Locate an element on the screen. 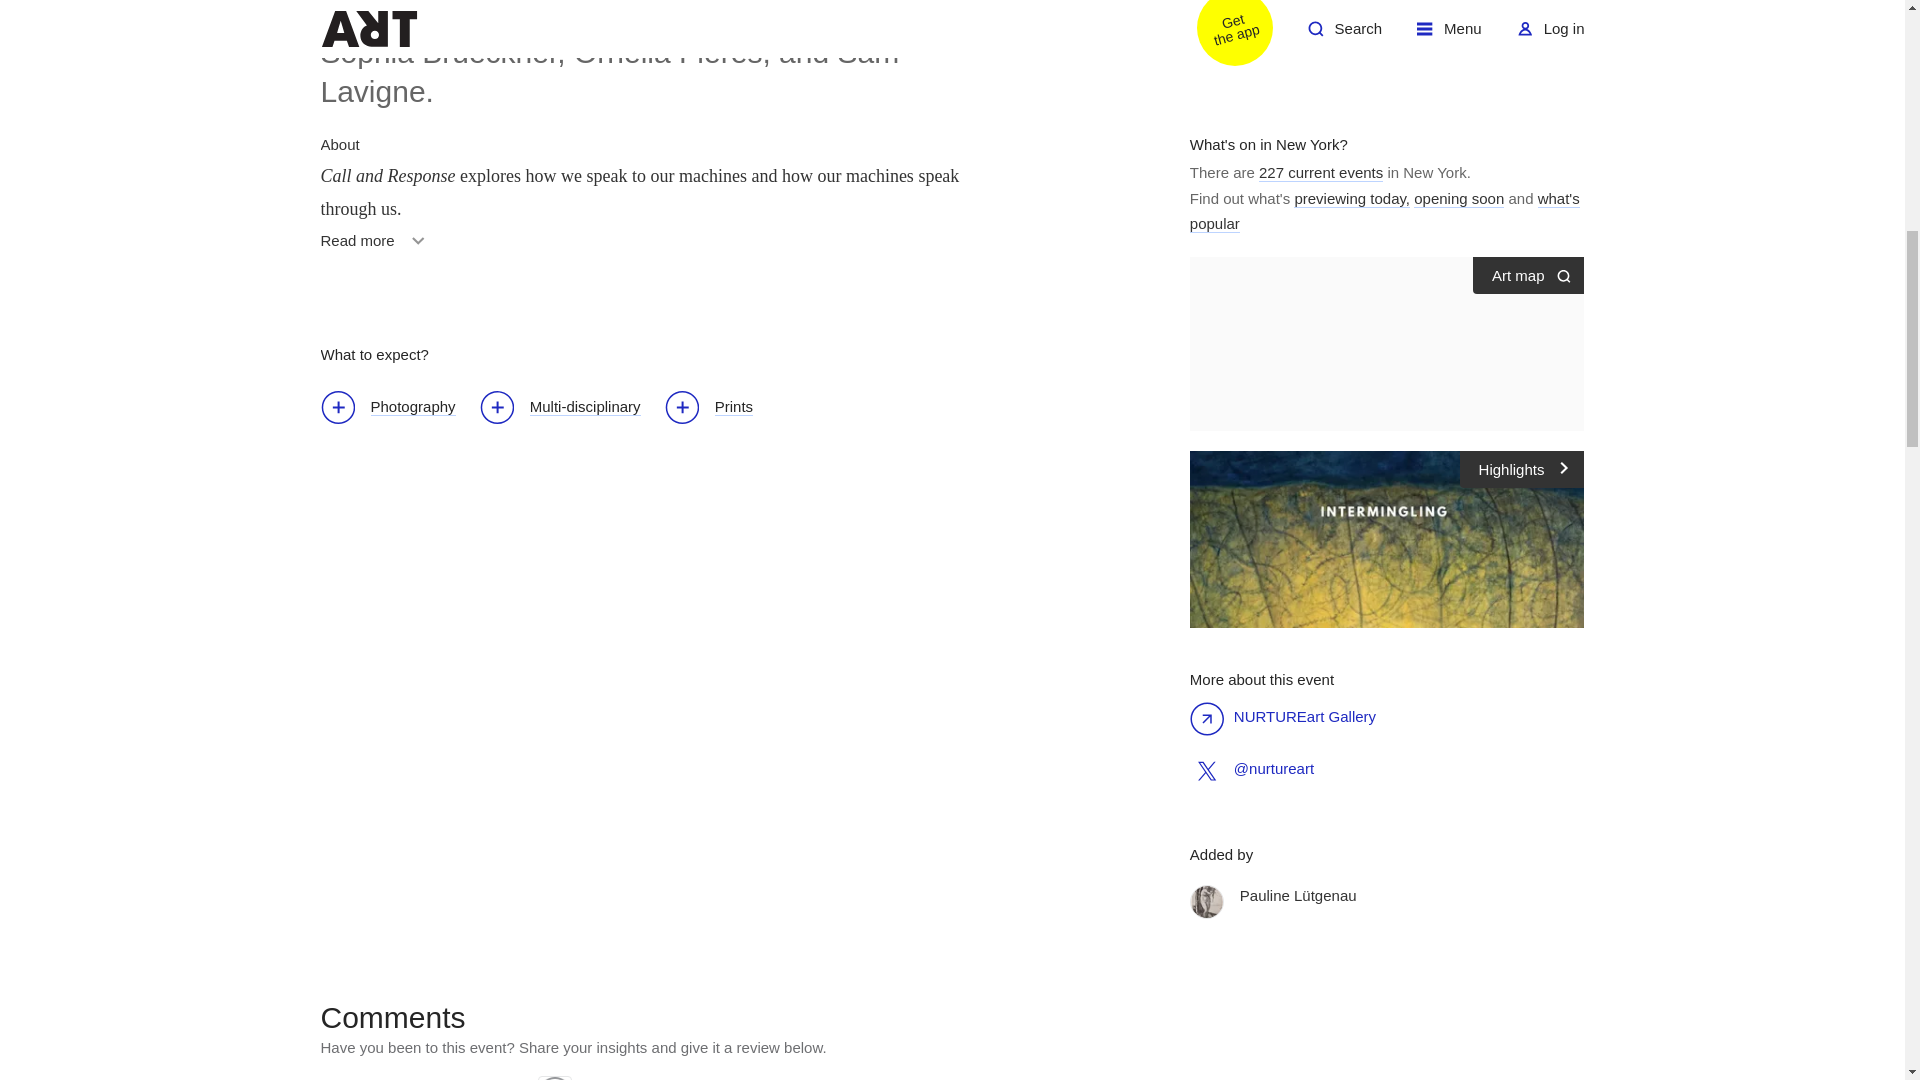  Multi-disciplinary is located at coordinates (570, 410).